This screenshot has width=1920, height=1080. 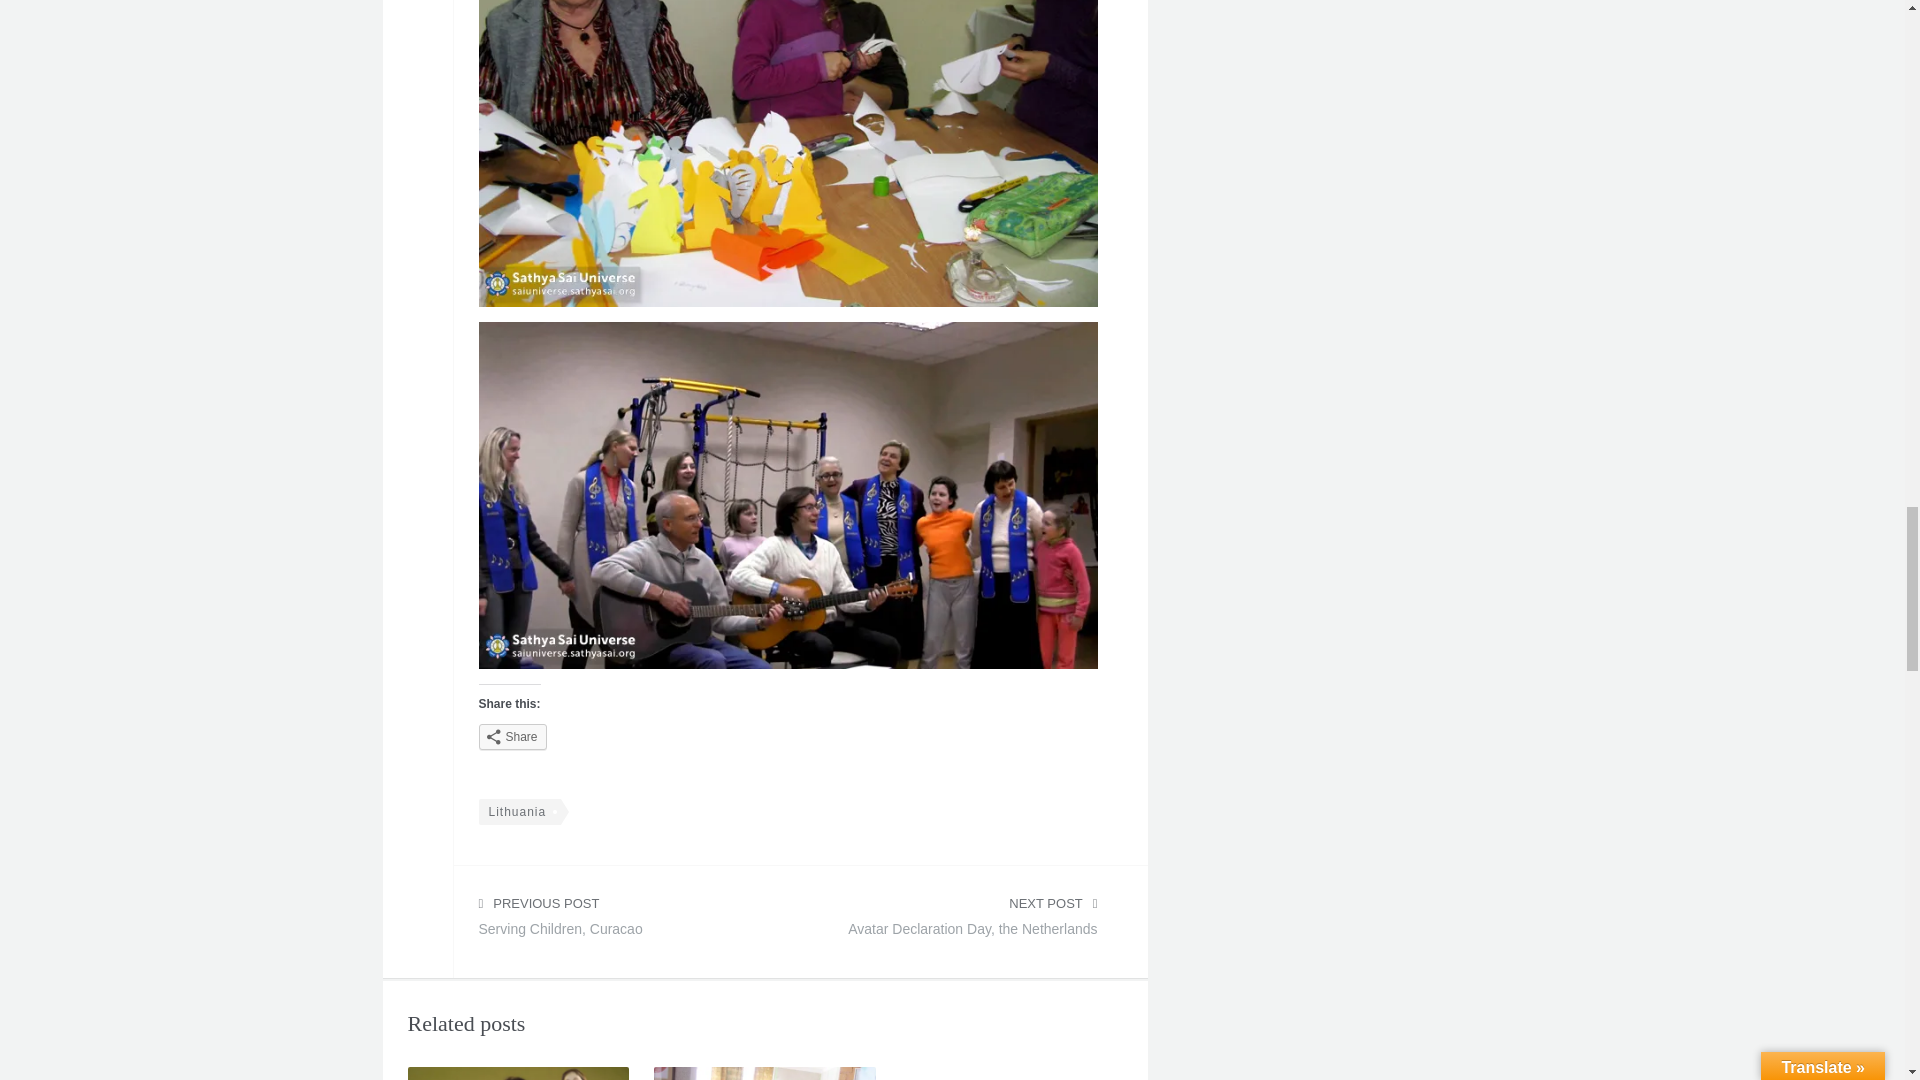 I want to click on Share, so click(x=512, y=736).